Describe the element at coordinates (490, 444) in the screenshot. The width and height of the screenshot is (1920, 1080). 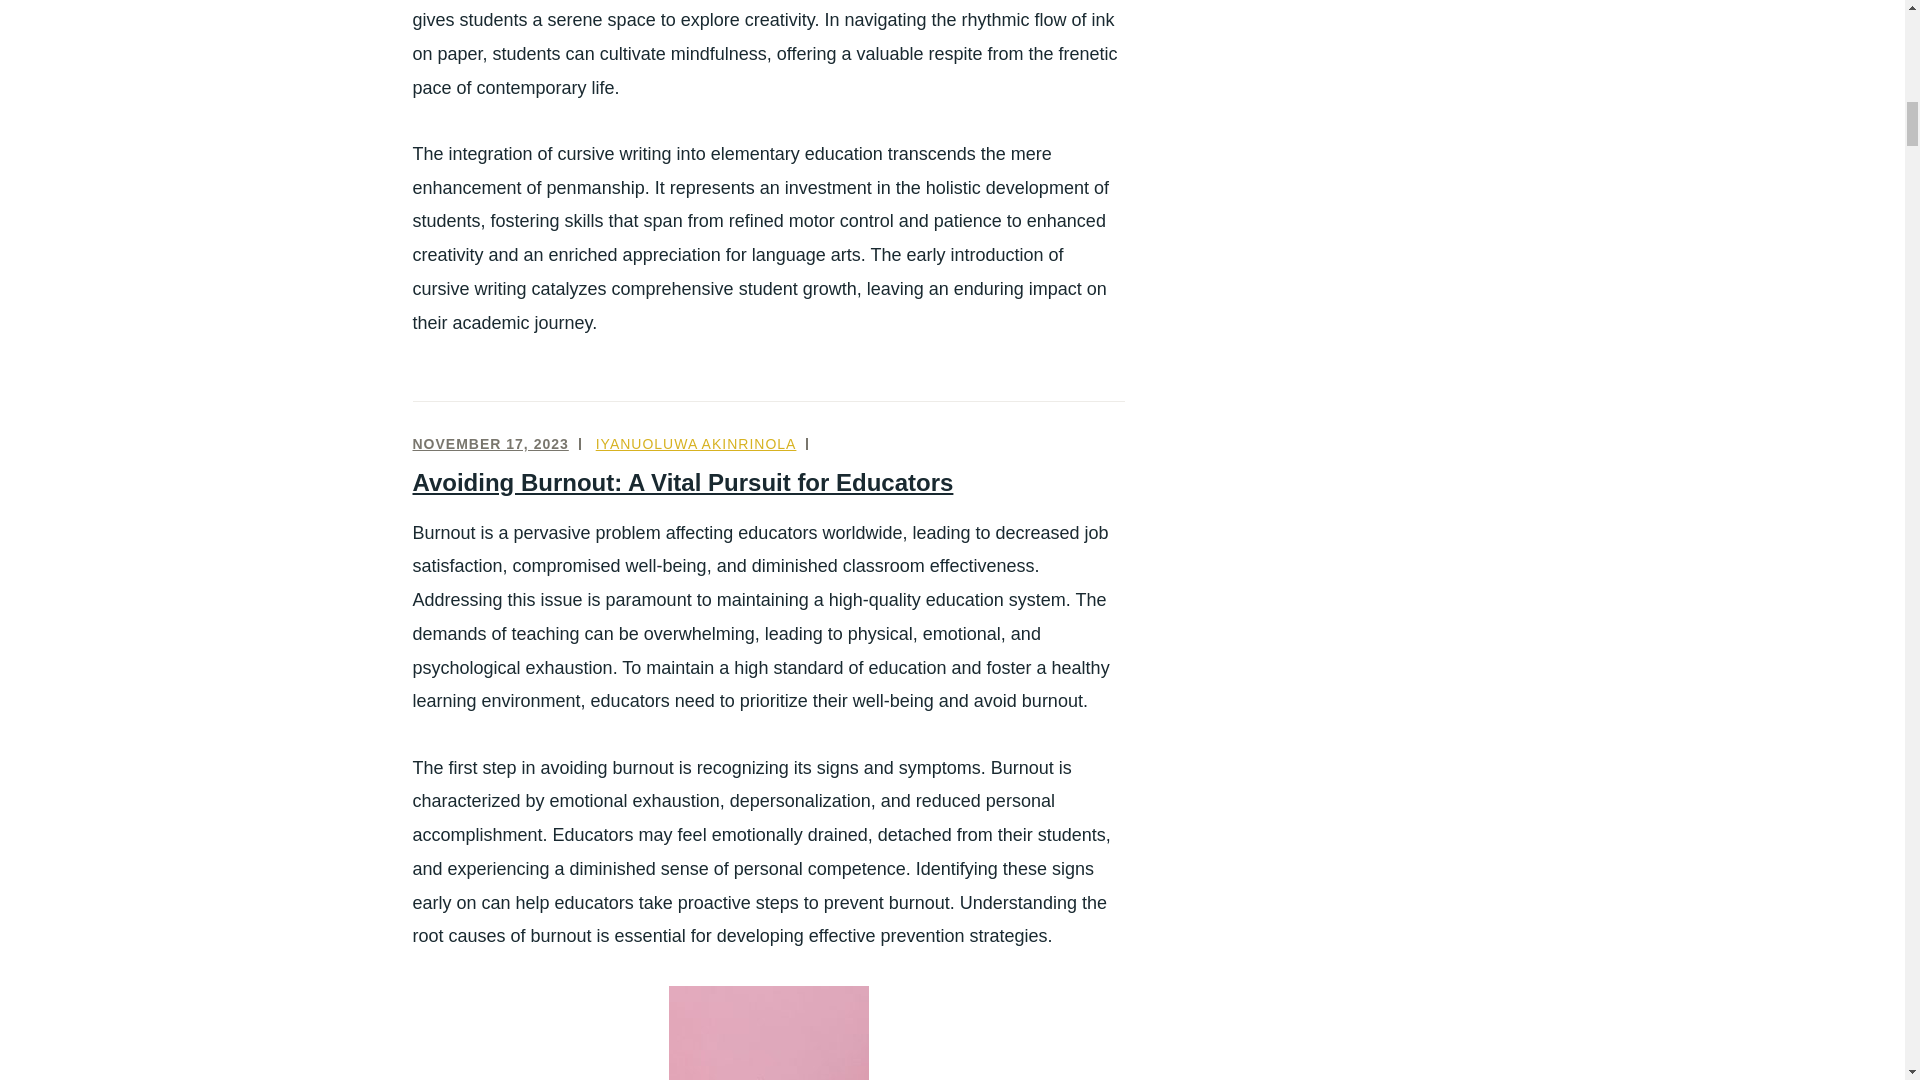
I see `NOVEMBER 17, 2023` at that location.